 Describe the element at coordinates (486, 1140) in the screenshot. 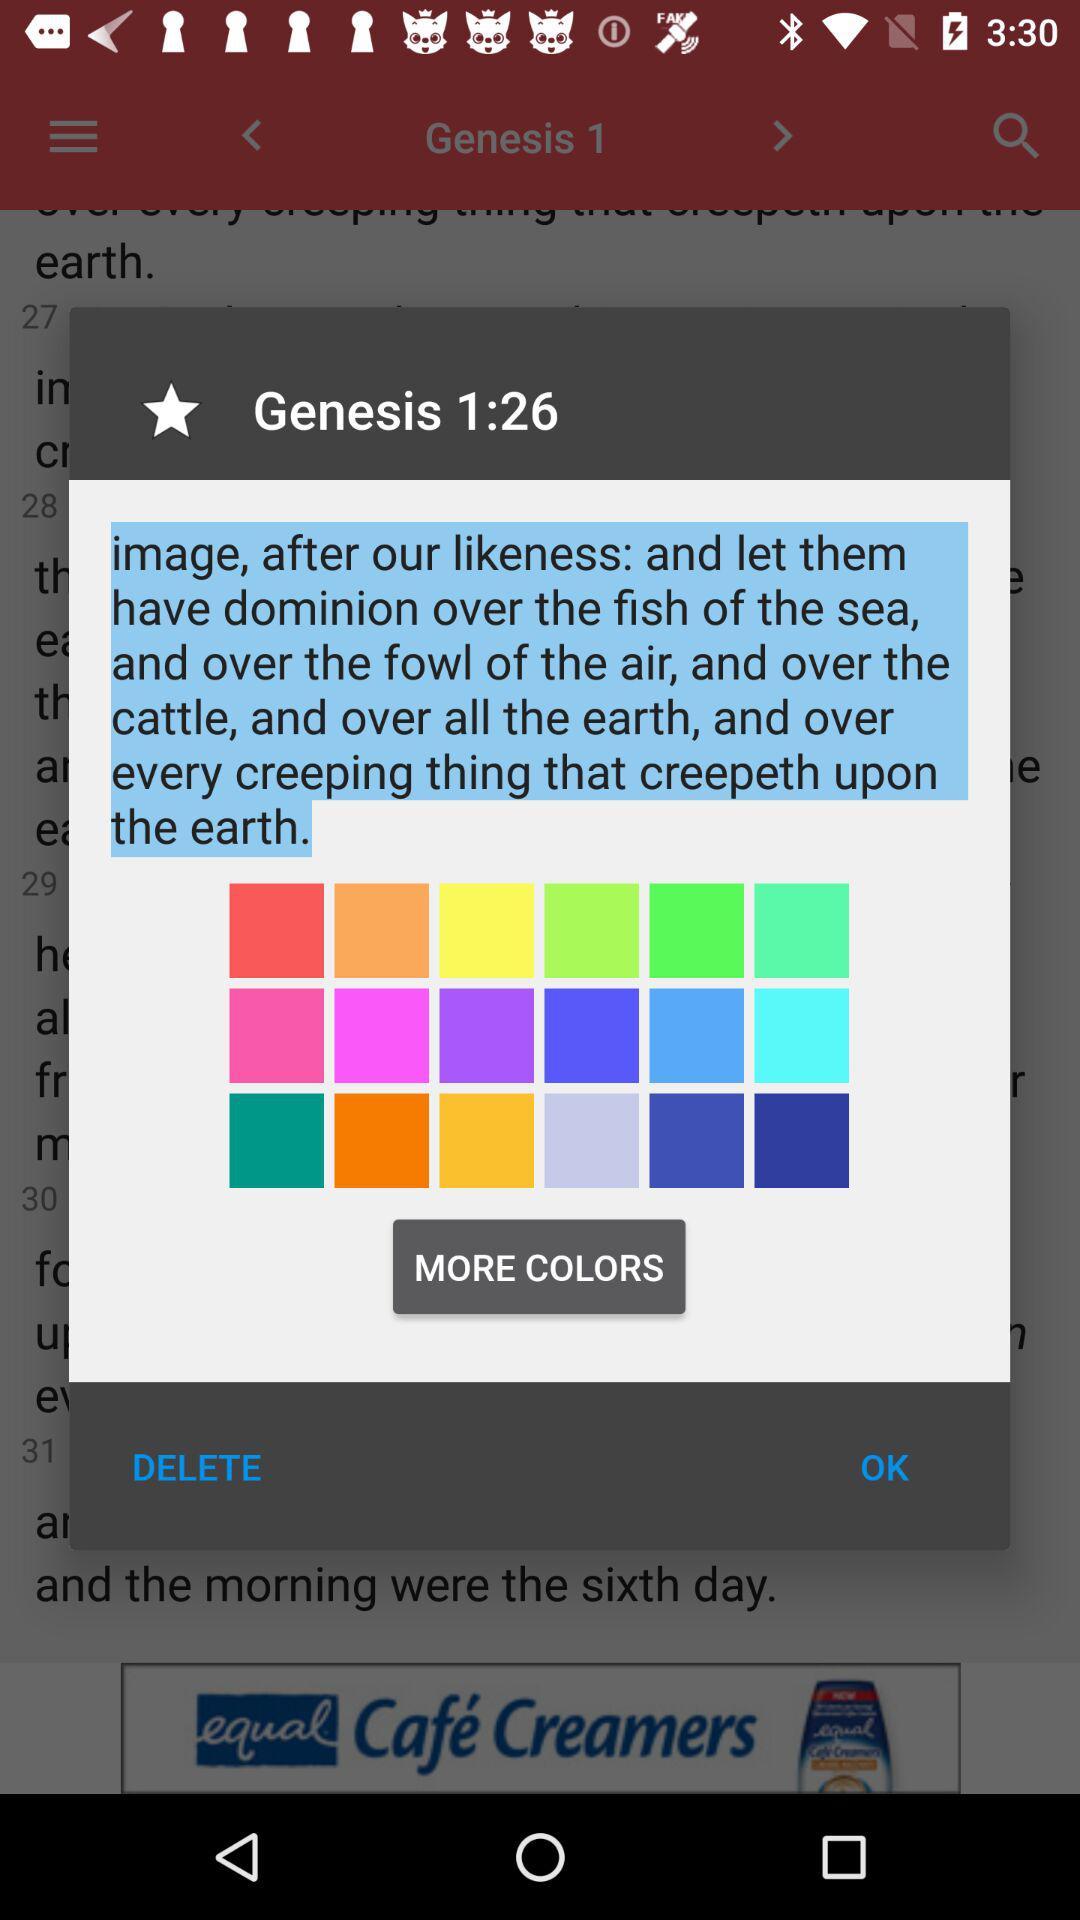

I see `select colour` at that location.